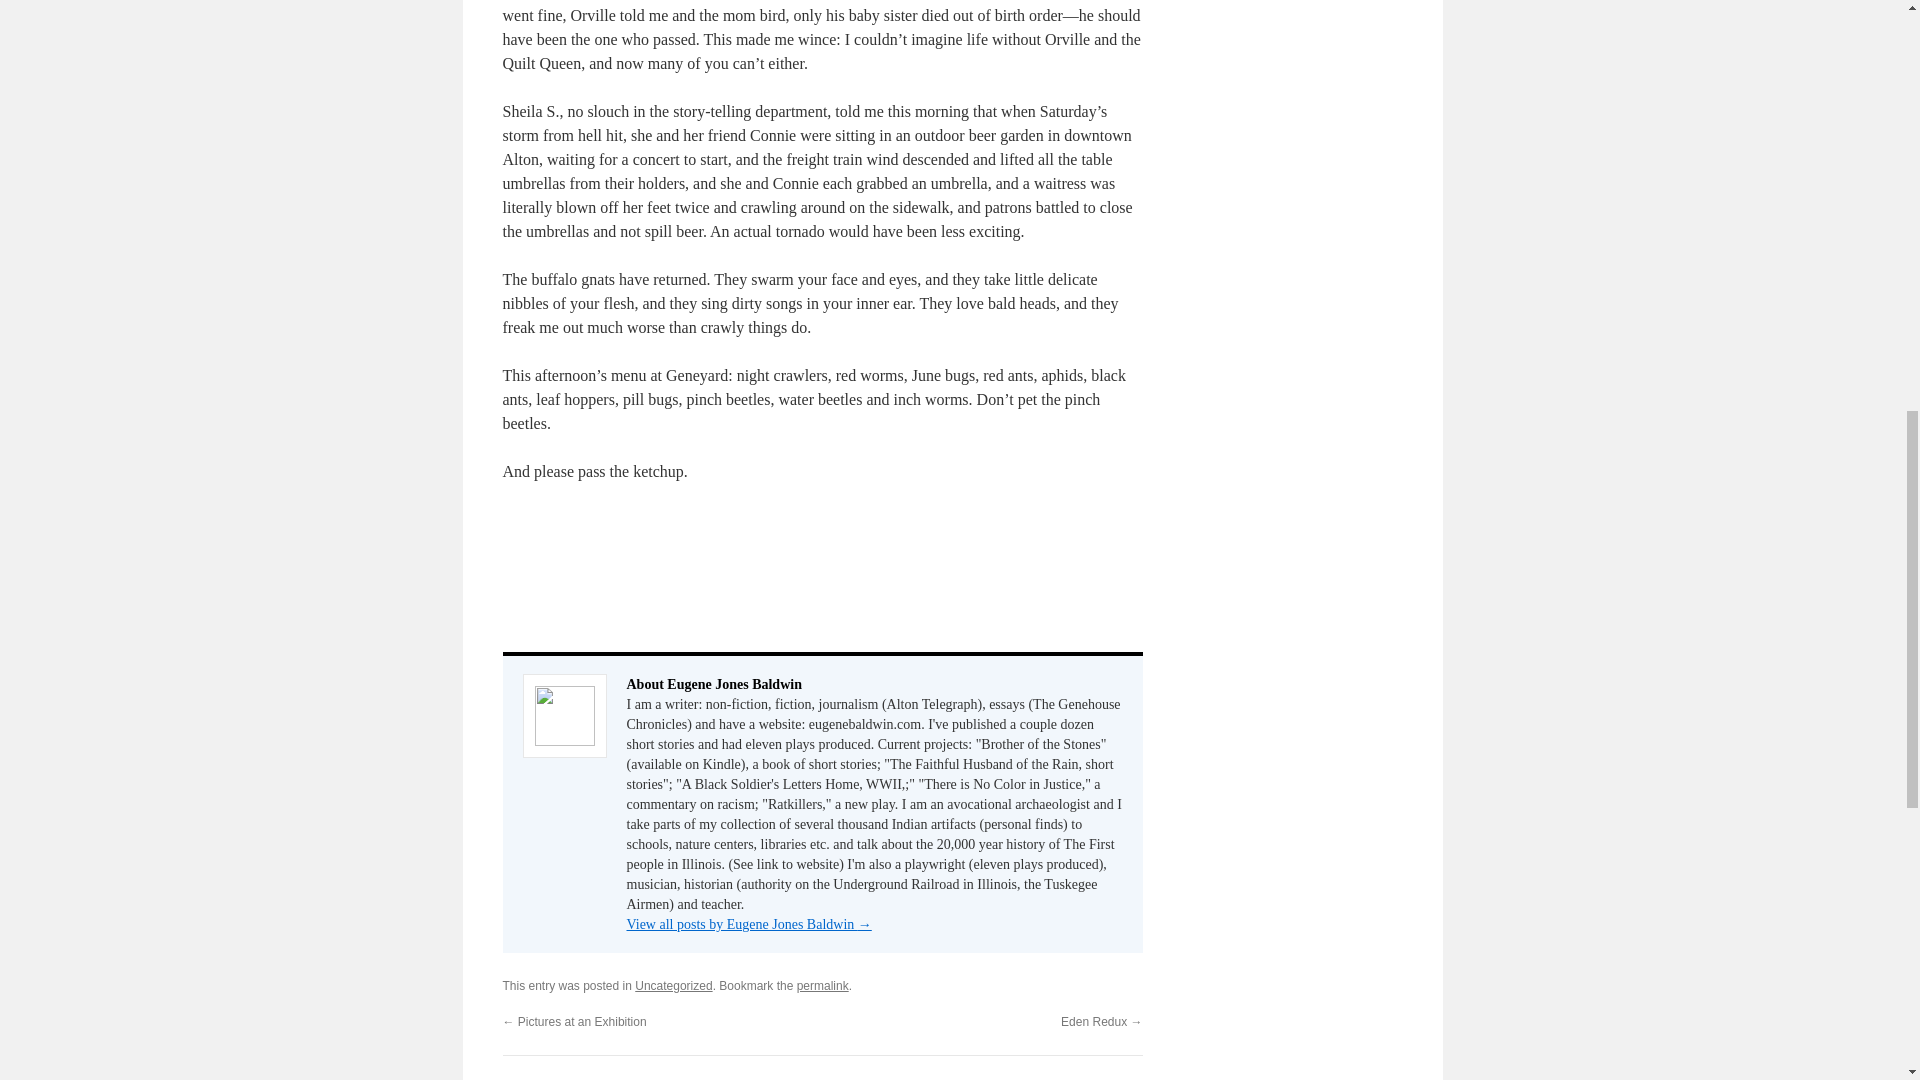 The image size is (1920, 1080). I want to click on Uncategorized, so click(674, 985).